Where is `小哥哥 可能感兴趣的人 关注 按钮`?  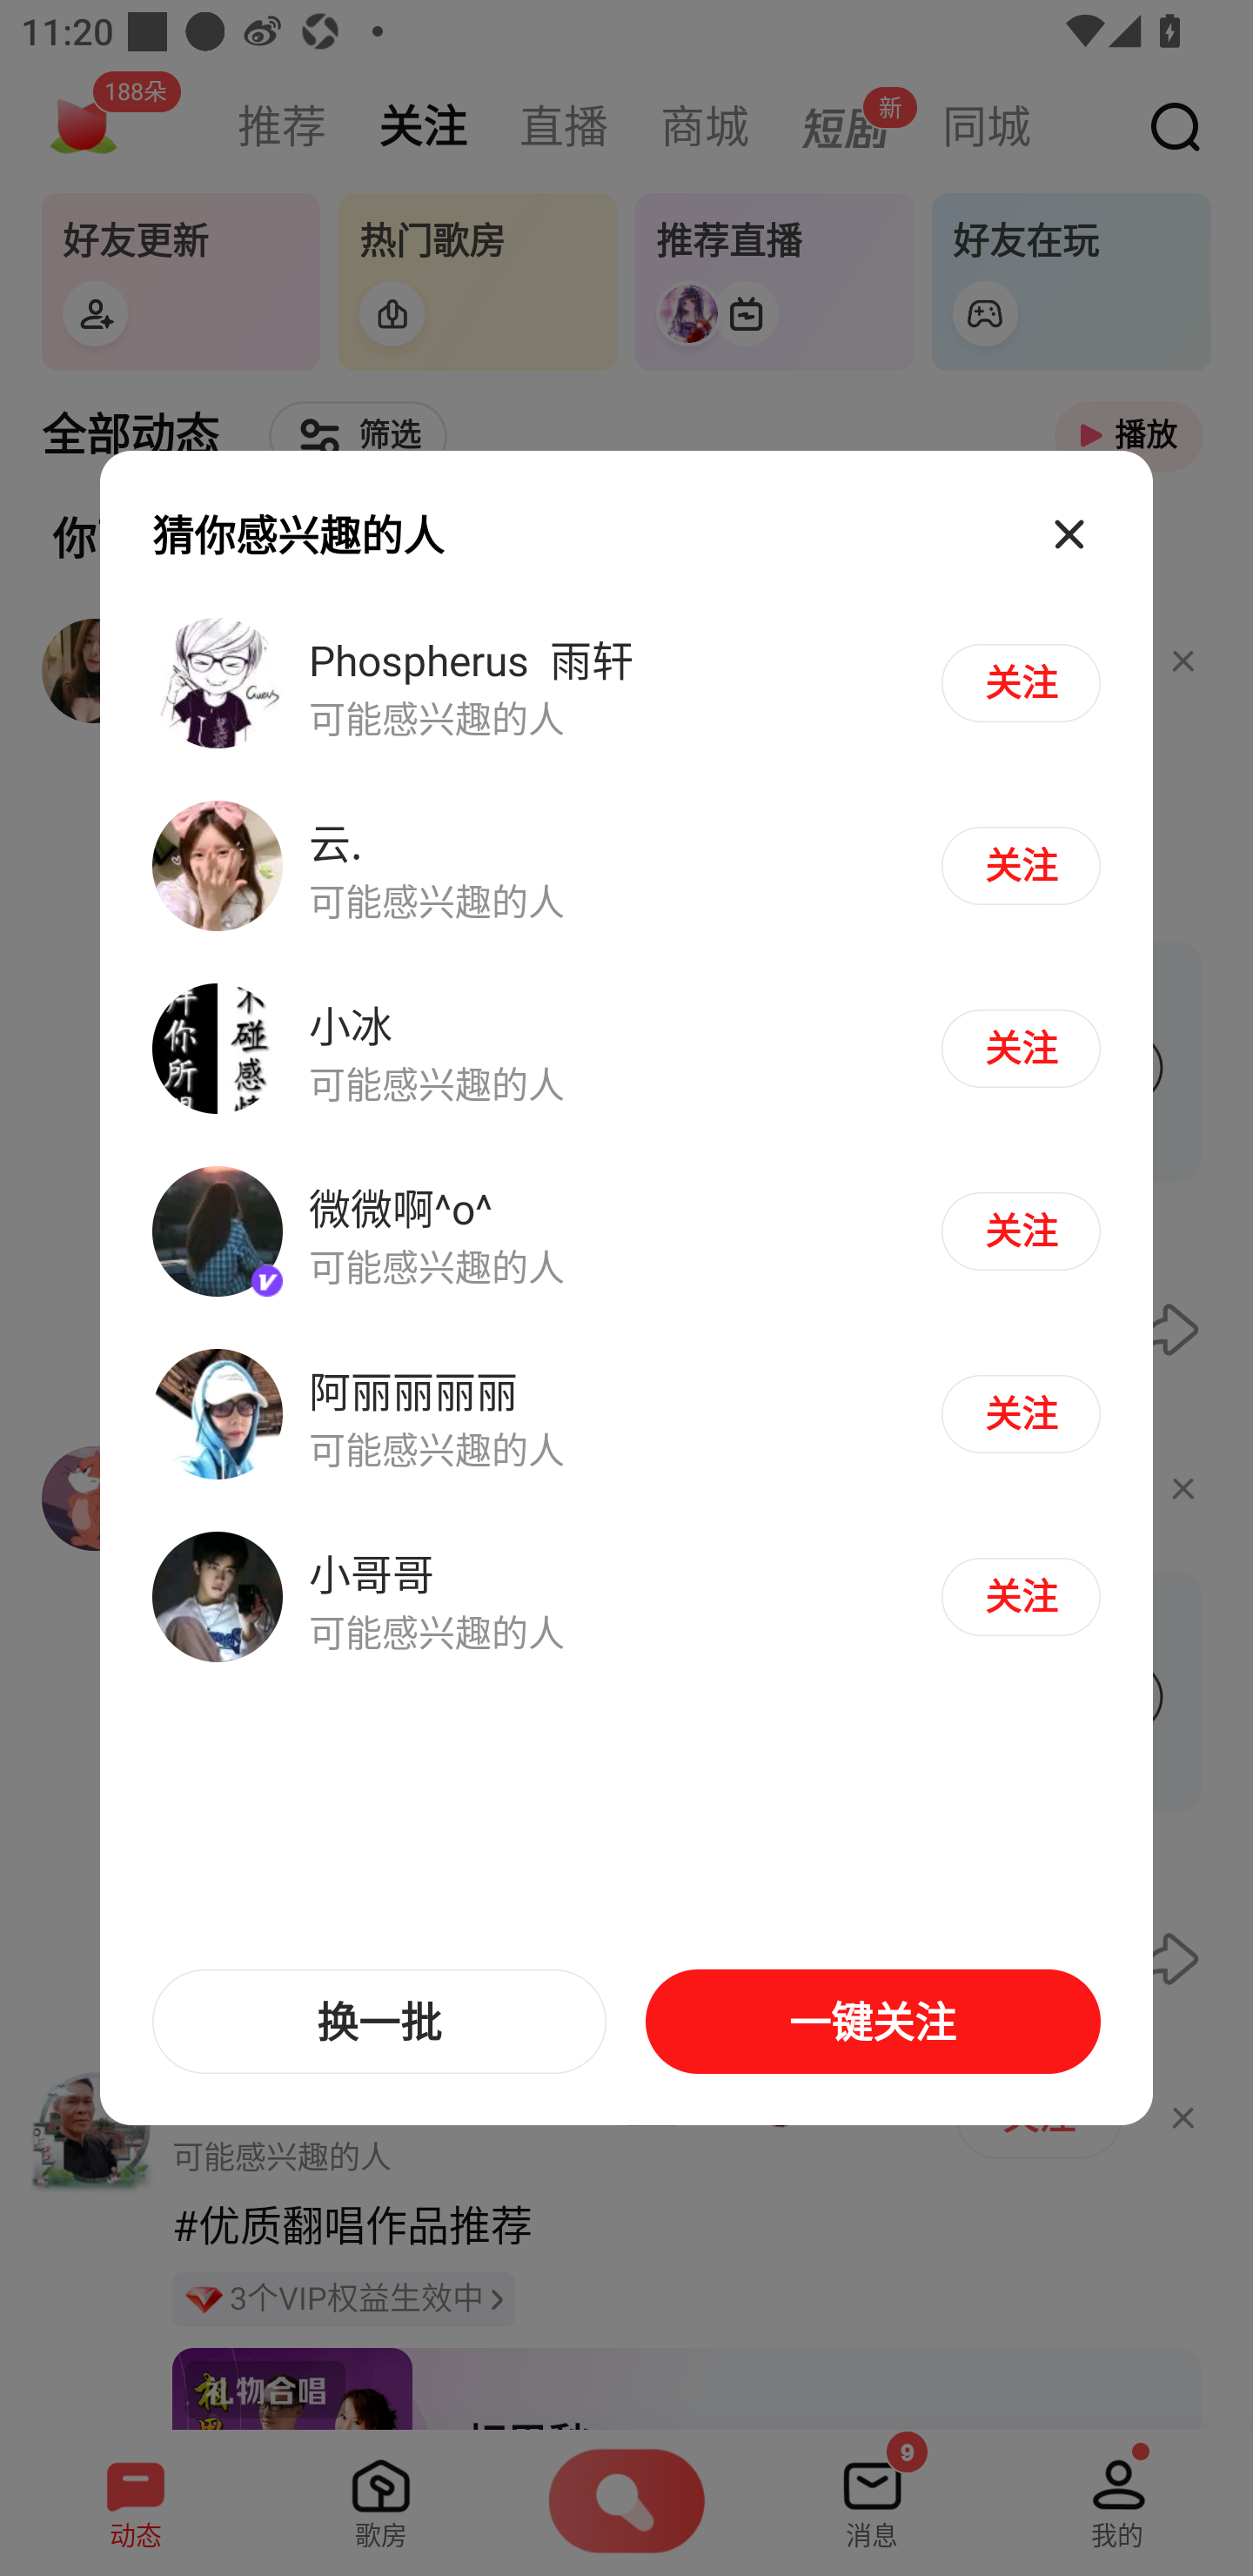
小哥哥 可能感兴趣的人 关注 按钮 is located at coordinates (626, 1595).